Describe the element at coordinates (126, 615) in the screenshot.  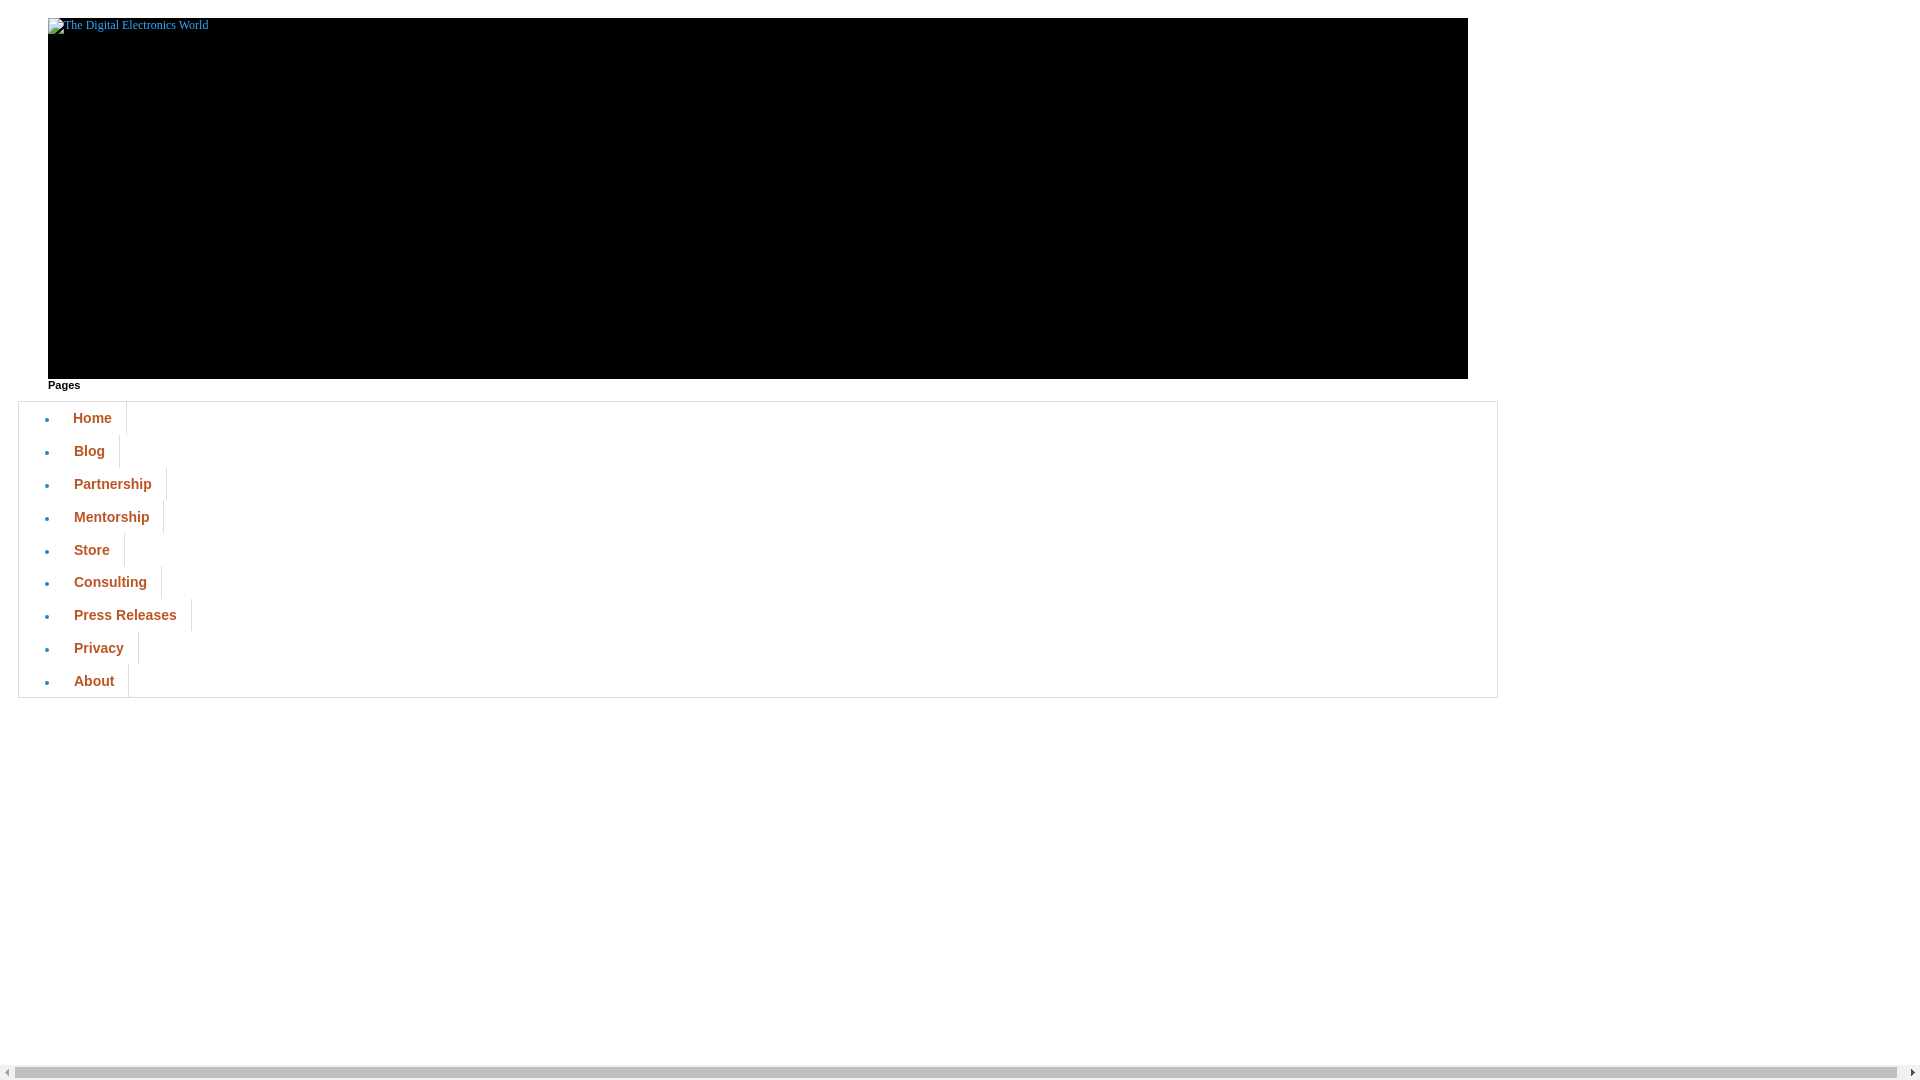
I see `Press Releases` at that location.